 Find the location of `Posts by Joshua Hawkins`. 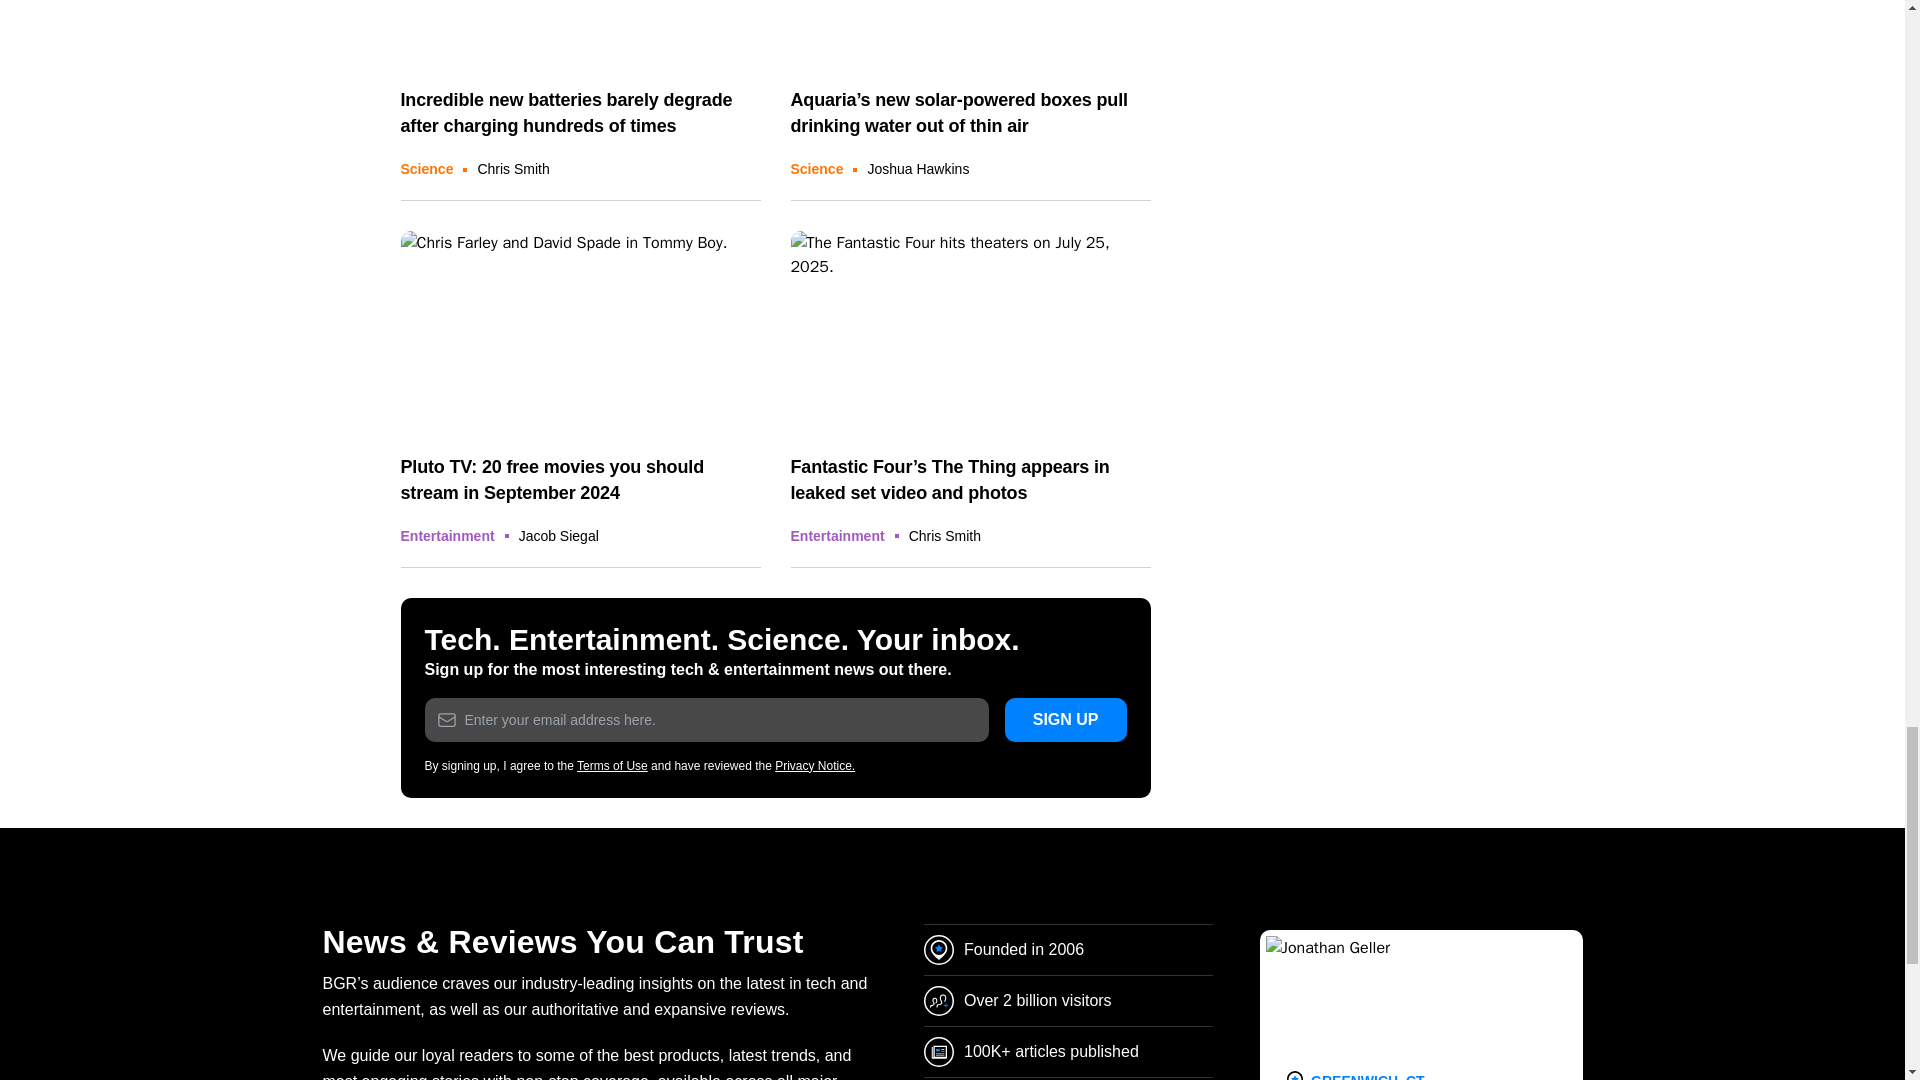

Posts by Joshua Hawkins is located at coordinates (918, 168).